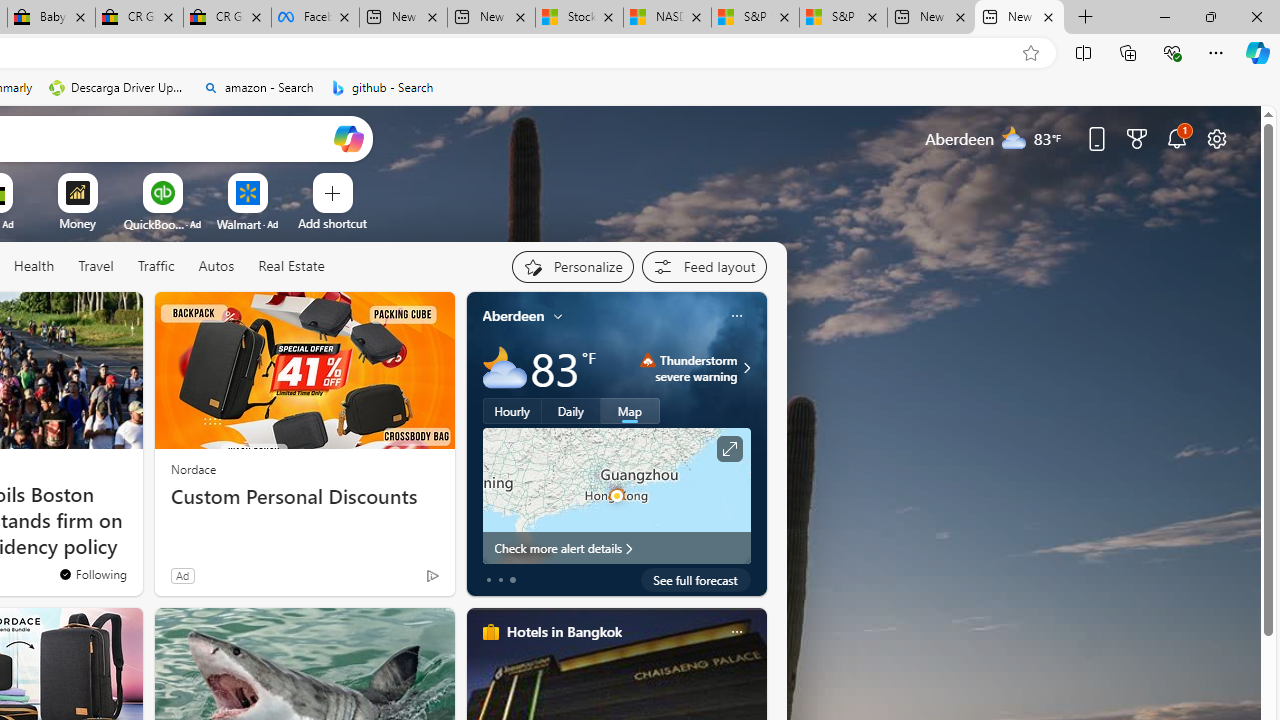 Image resolution: width=1280 pixels, height=720 pixels. What do you see at coordinates (216, 267) in the screenshot?
I see `Autos` at bounding box center [216, 267].